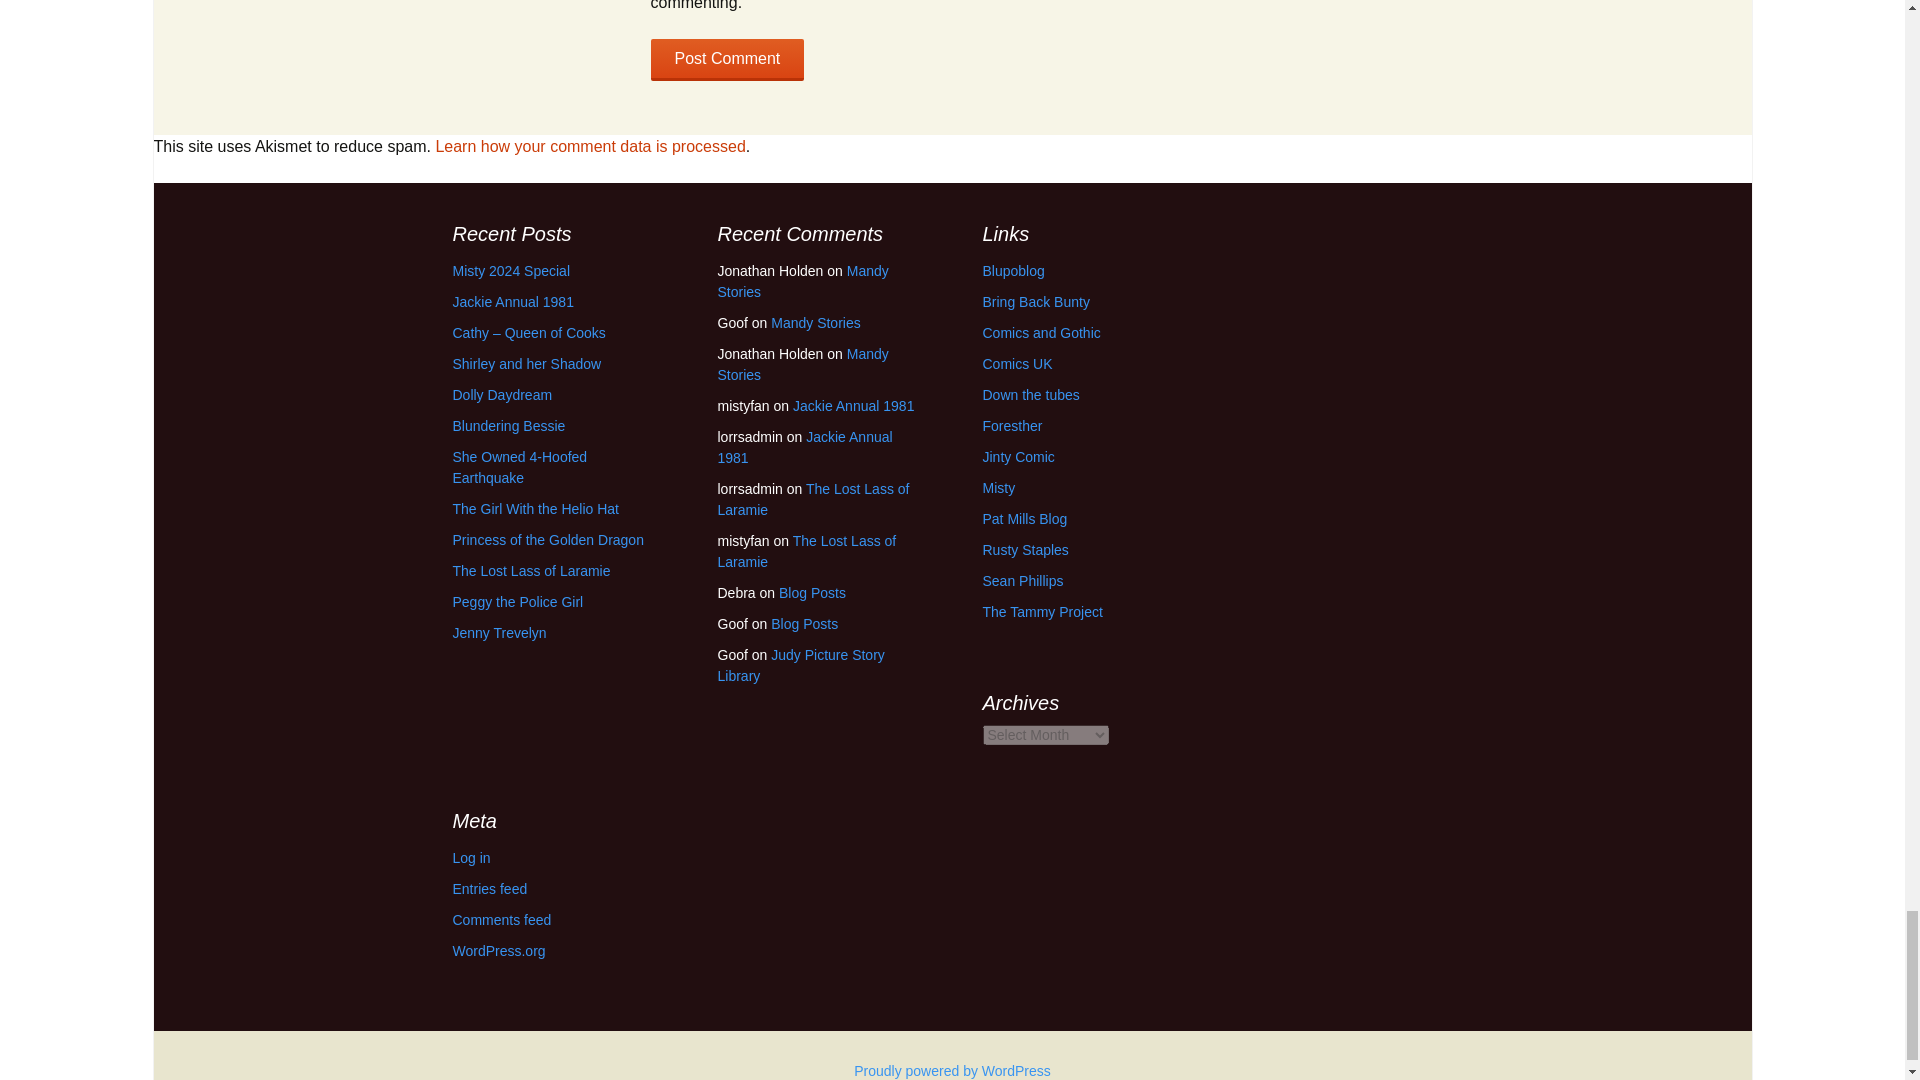 This screenshot has width=1920, height=1080. I want to click on British comics forum, so click(1030, 394).